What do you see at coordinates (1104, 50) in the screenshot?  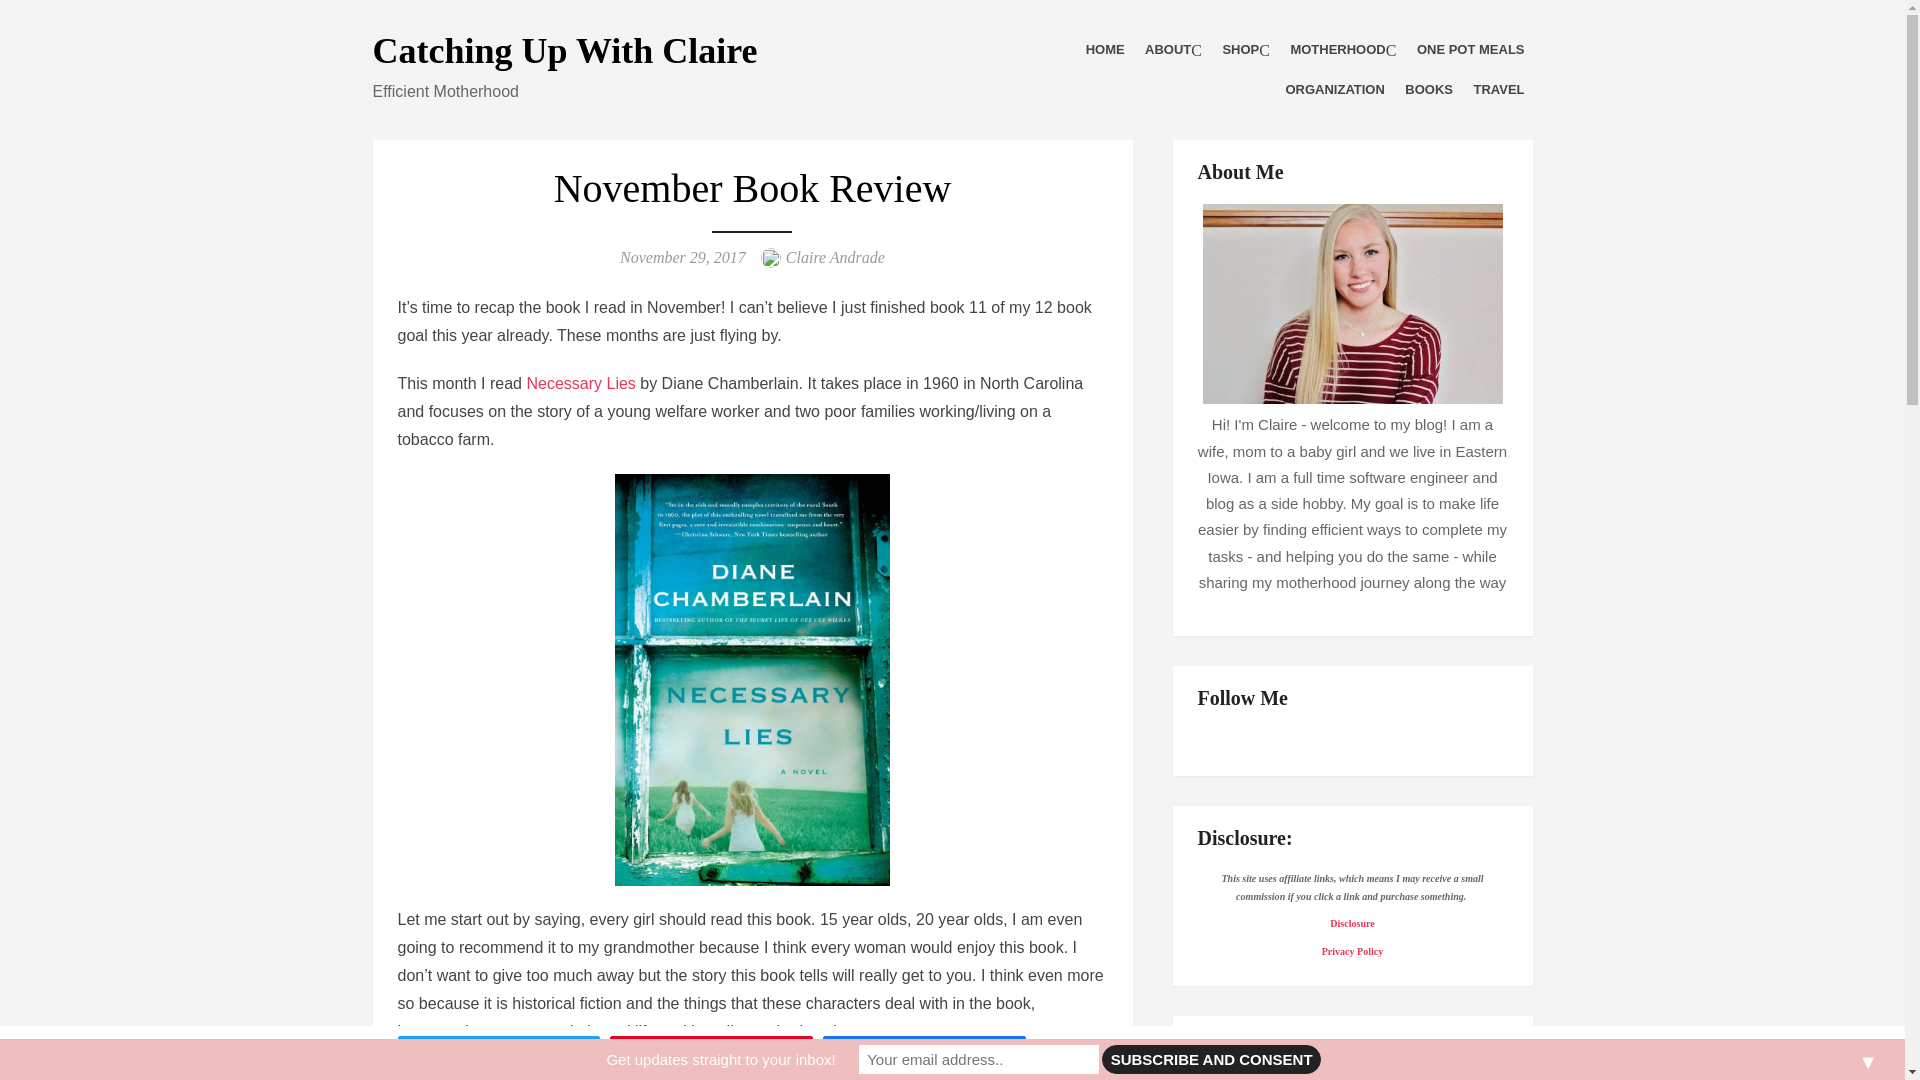 I see `HOME` at bounding box center [1104, 50].